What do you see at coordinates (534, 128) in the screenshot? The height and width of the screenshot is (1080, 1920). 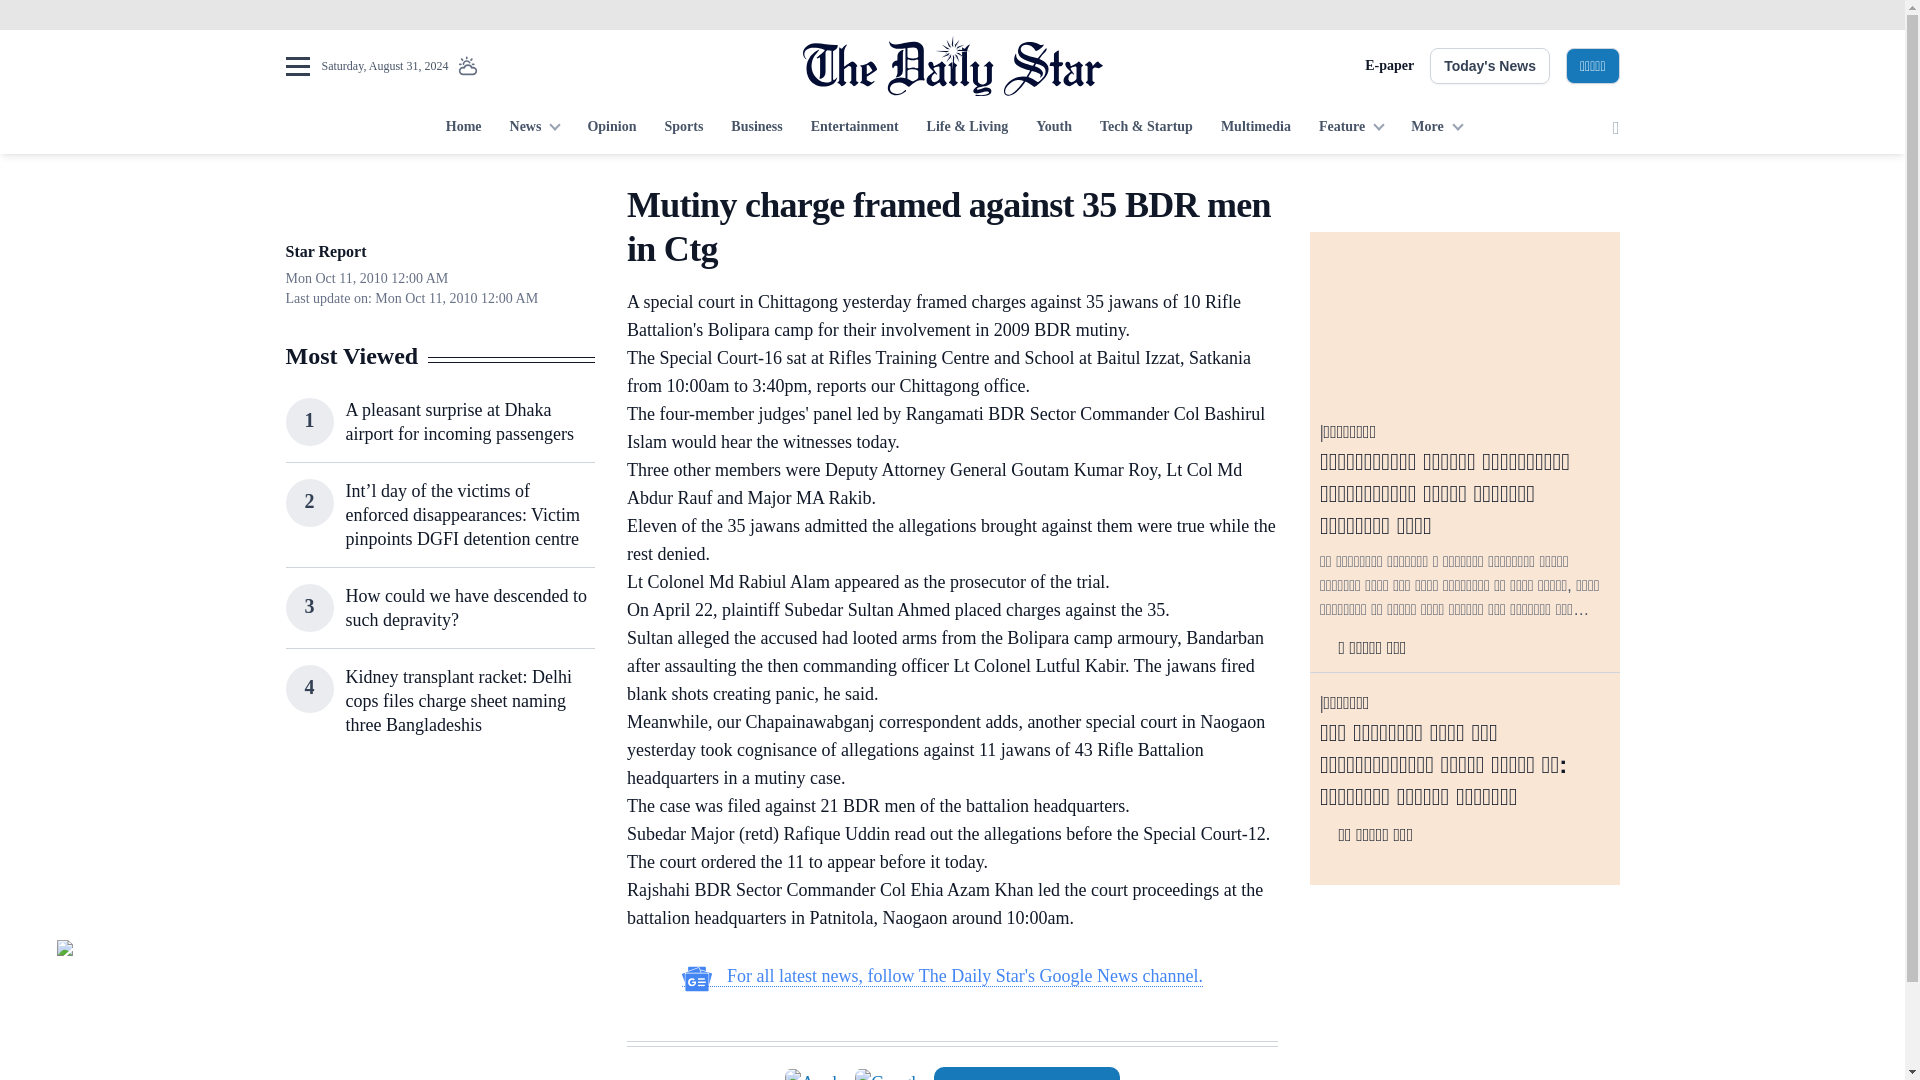 I see `News` at bounding box center [534, 128].